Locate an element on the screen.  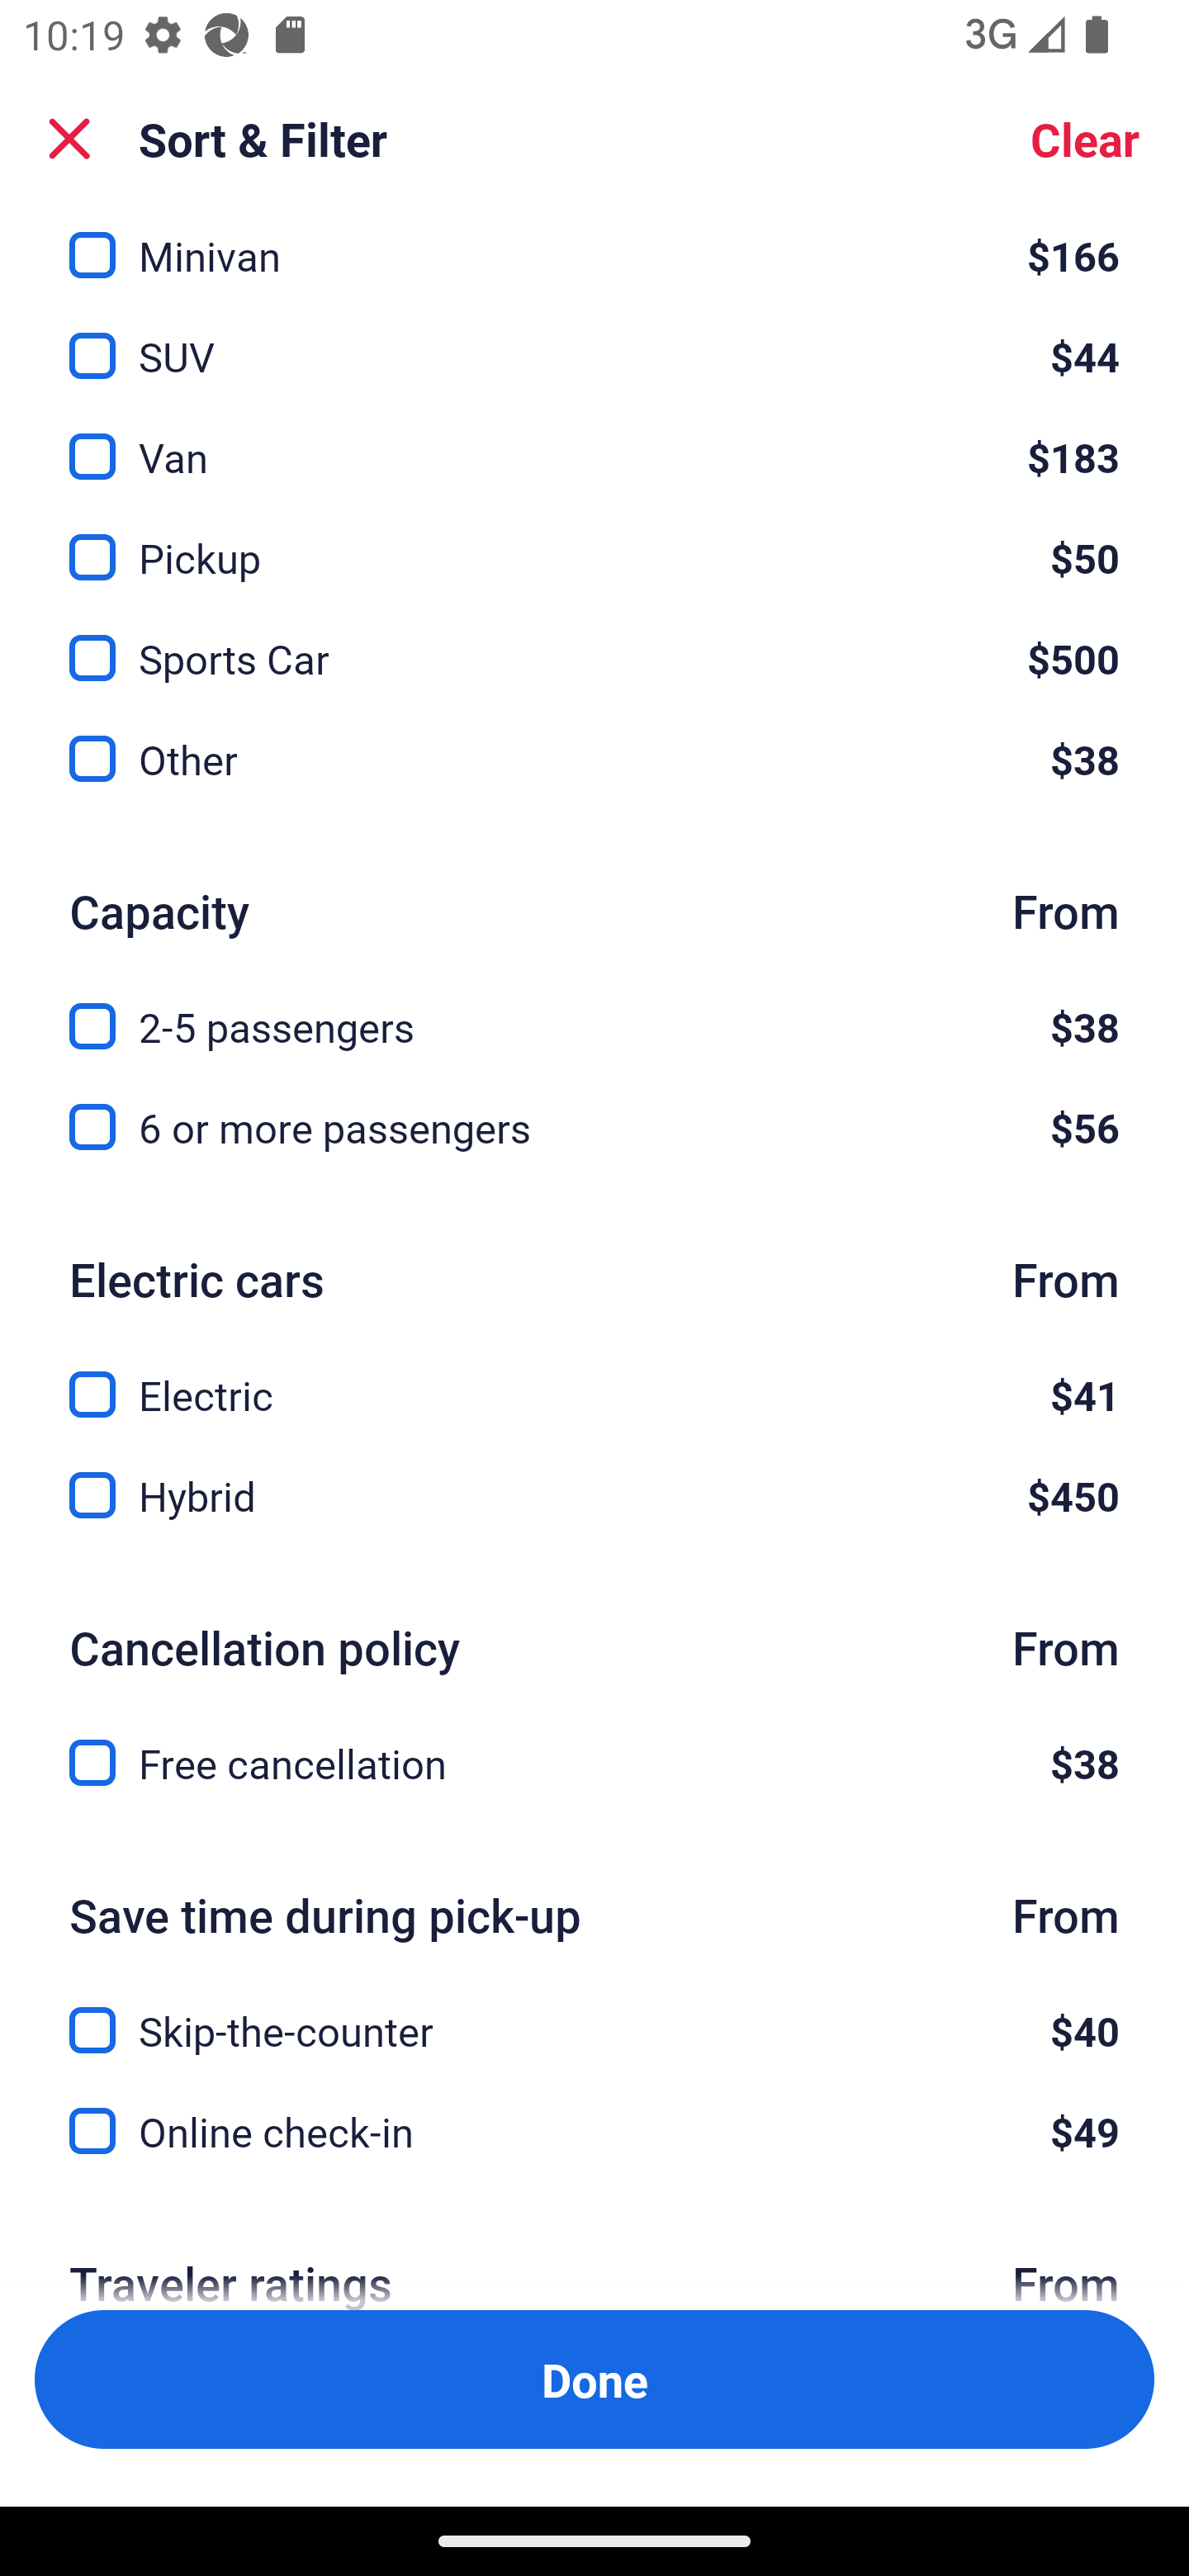
Pickup, $50 Pickup $50 is located at coordinates (594, 539).